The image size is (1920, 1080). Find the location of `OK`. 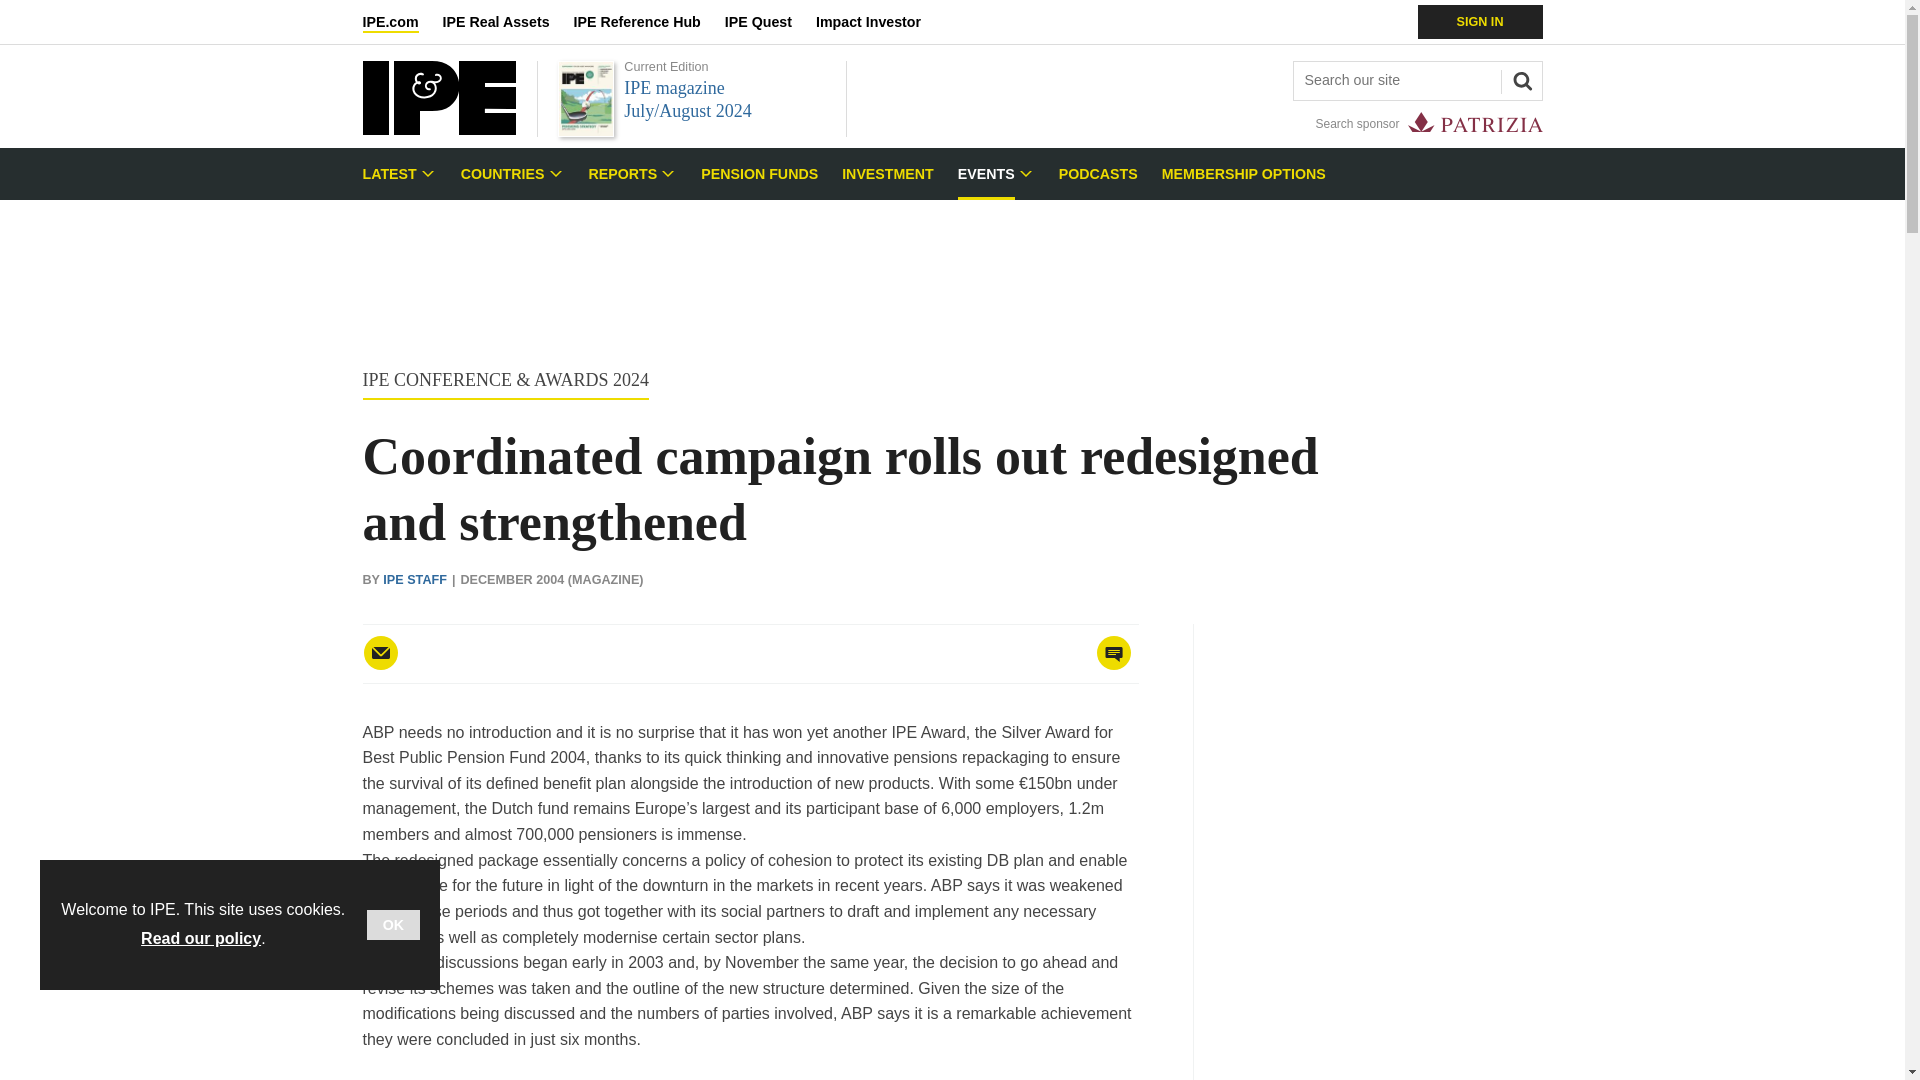

OK is located at coordinates (393, 924).